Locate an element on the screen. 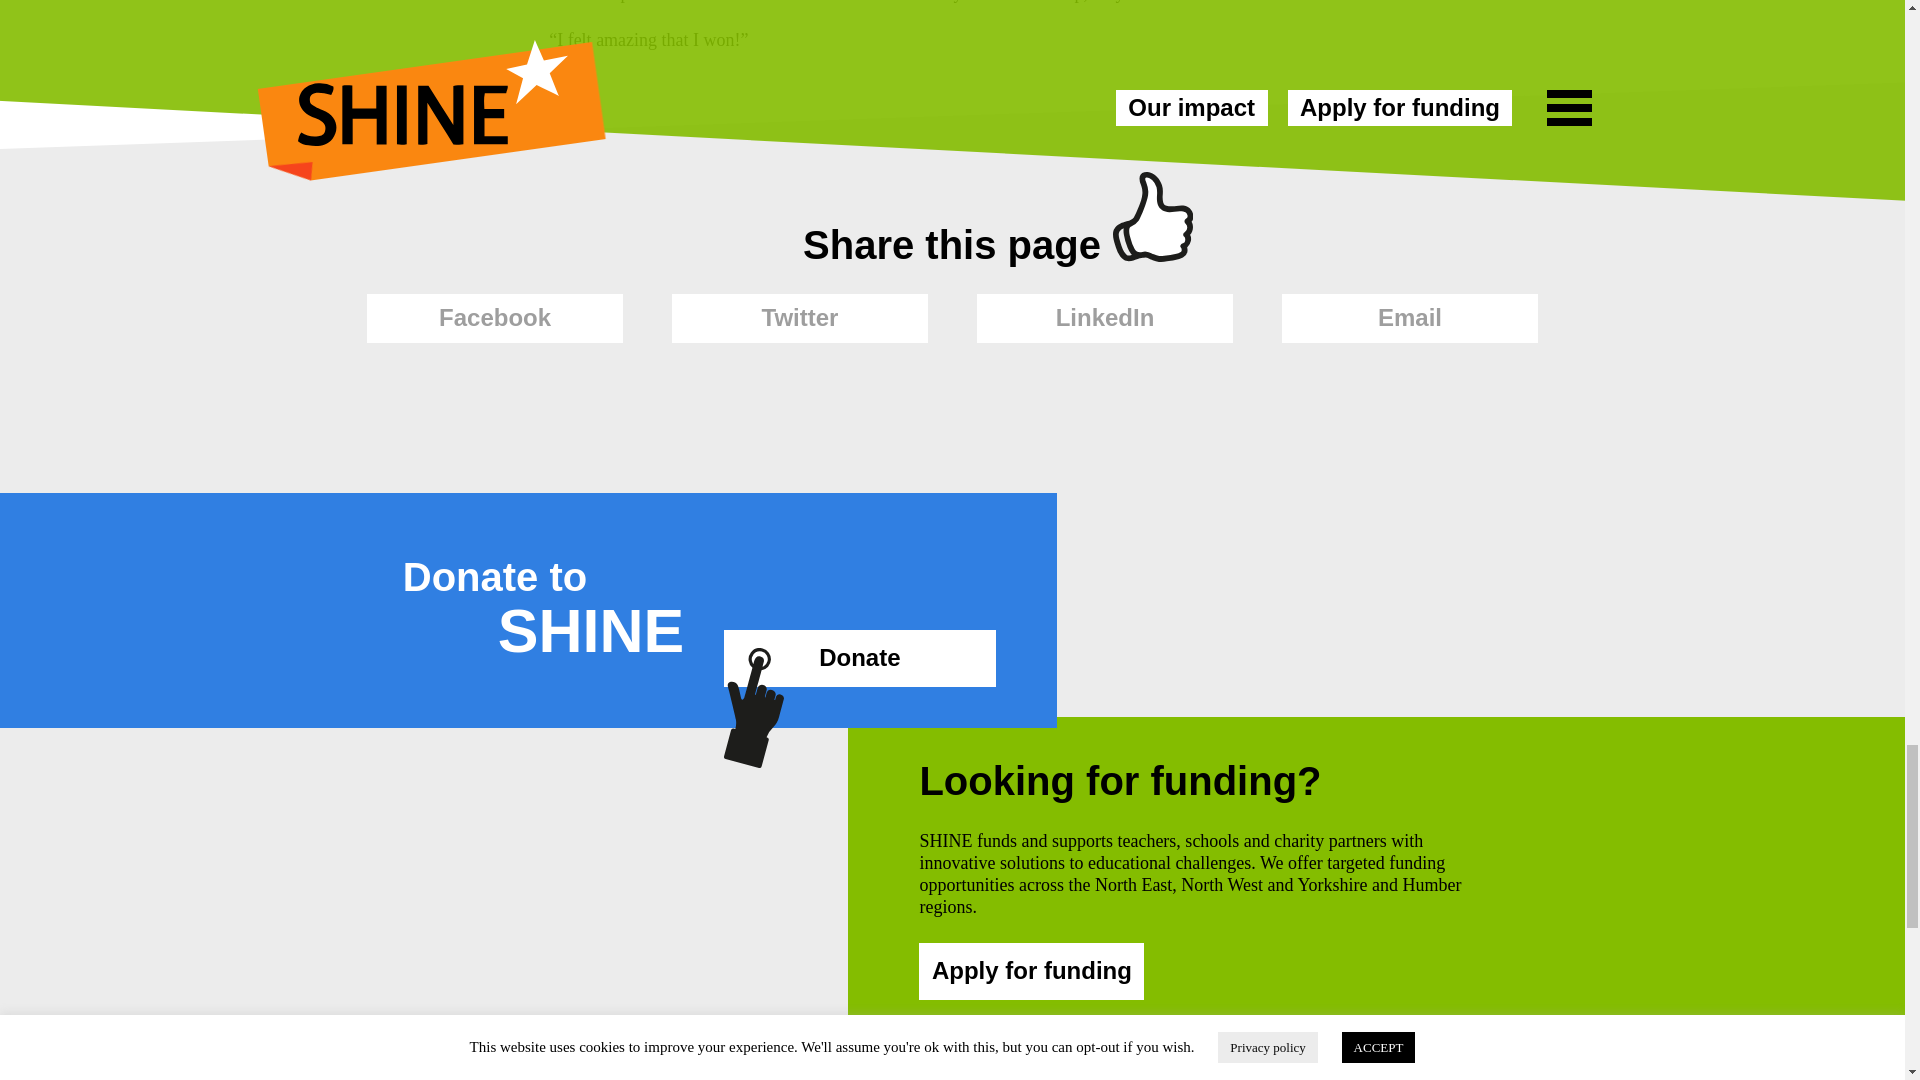 The height and width of the screenshot is (1080, 1920). Email is located at coordinates (1410, 318).